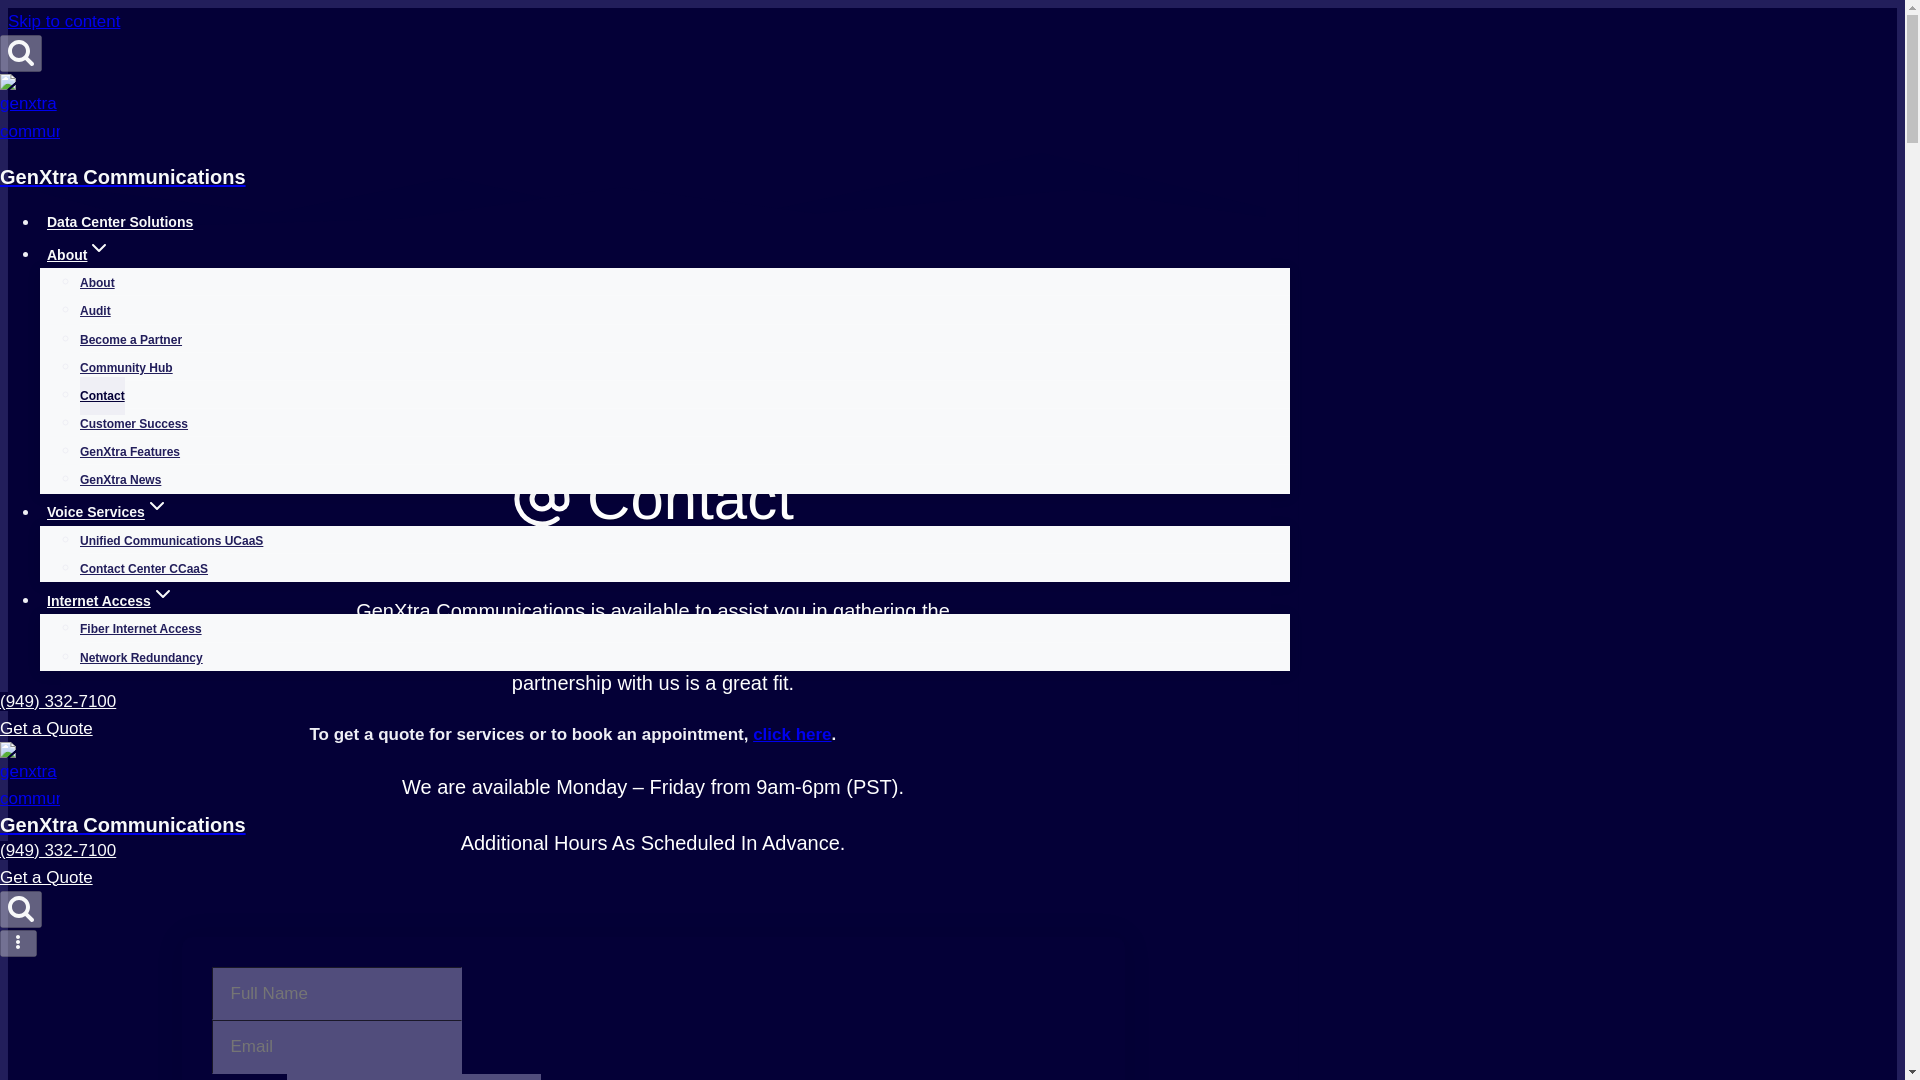  I want to click on Toggle Menu, so click(18, 942).